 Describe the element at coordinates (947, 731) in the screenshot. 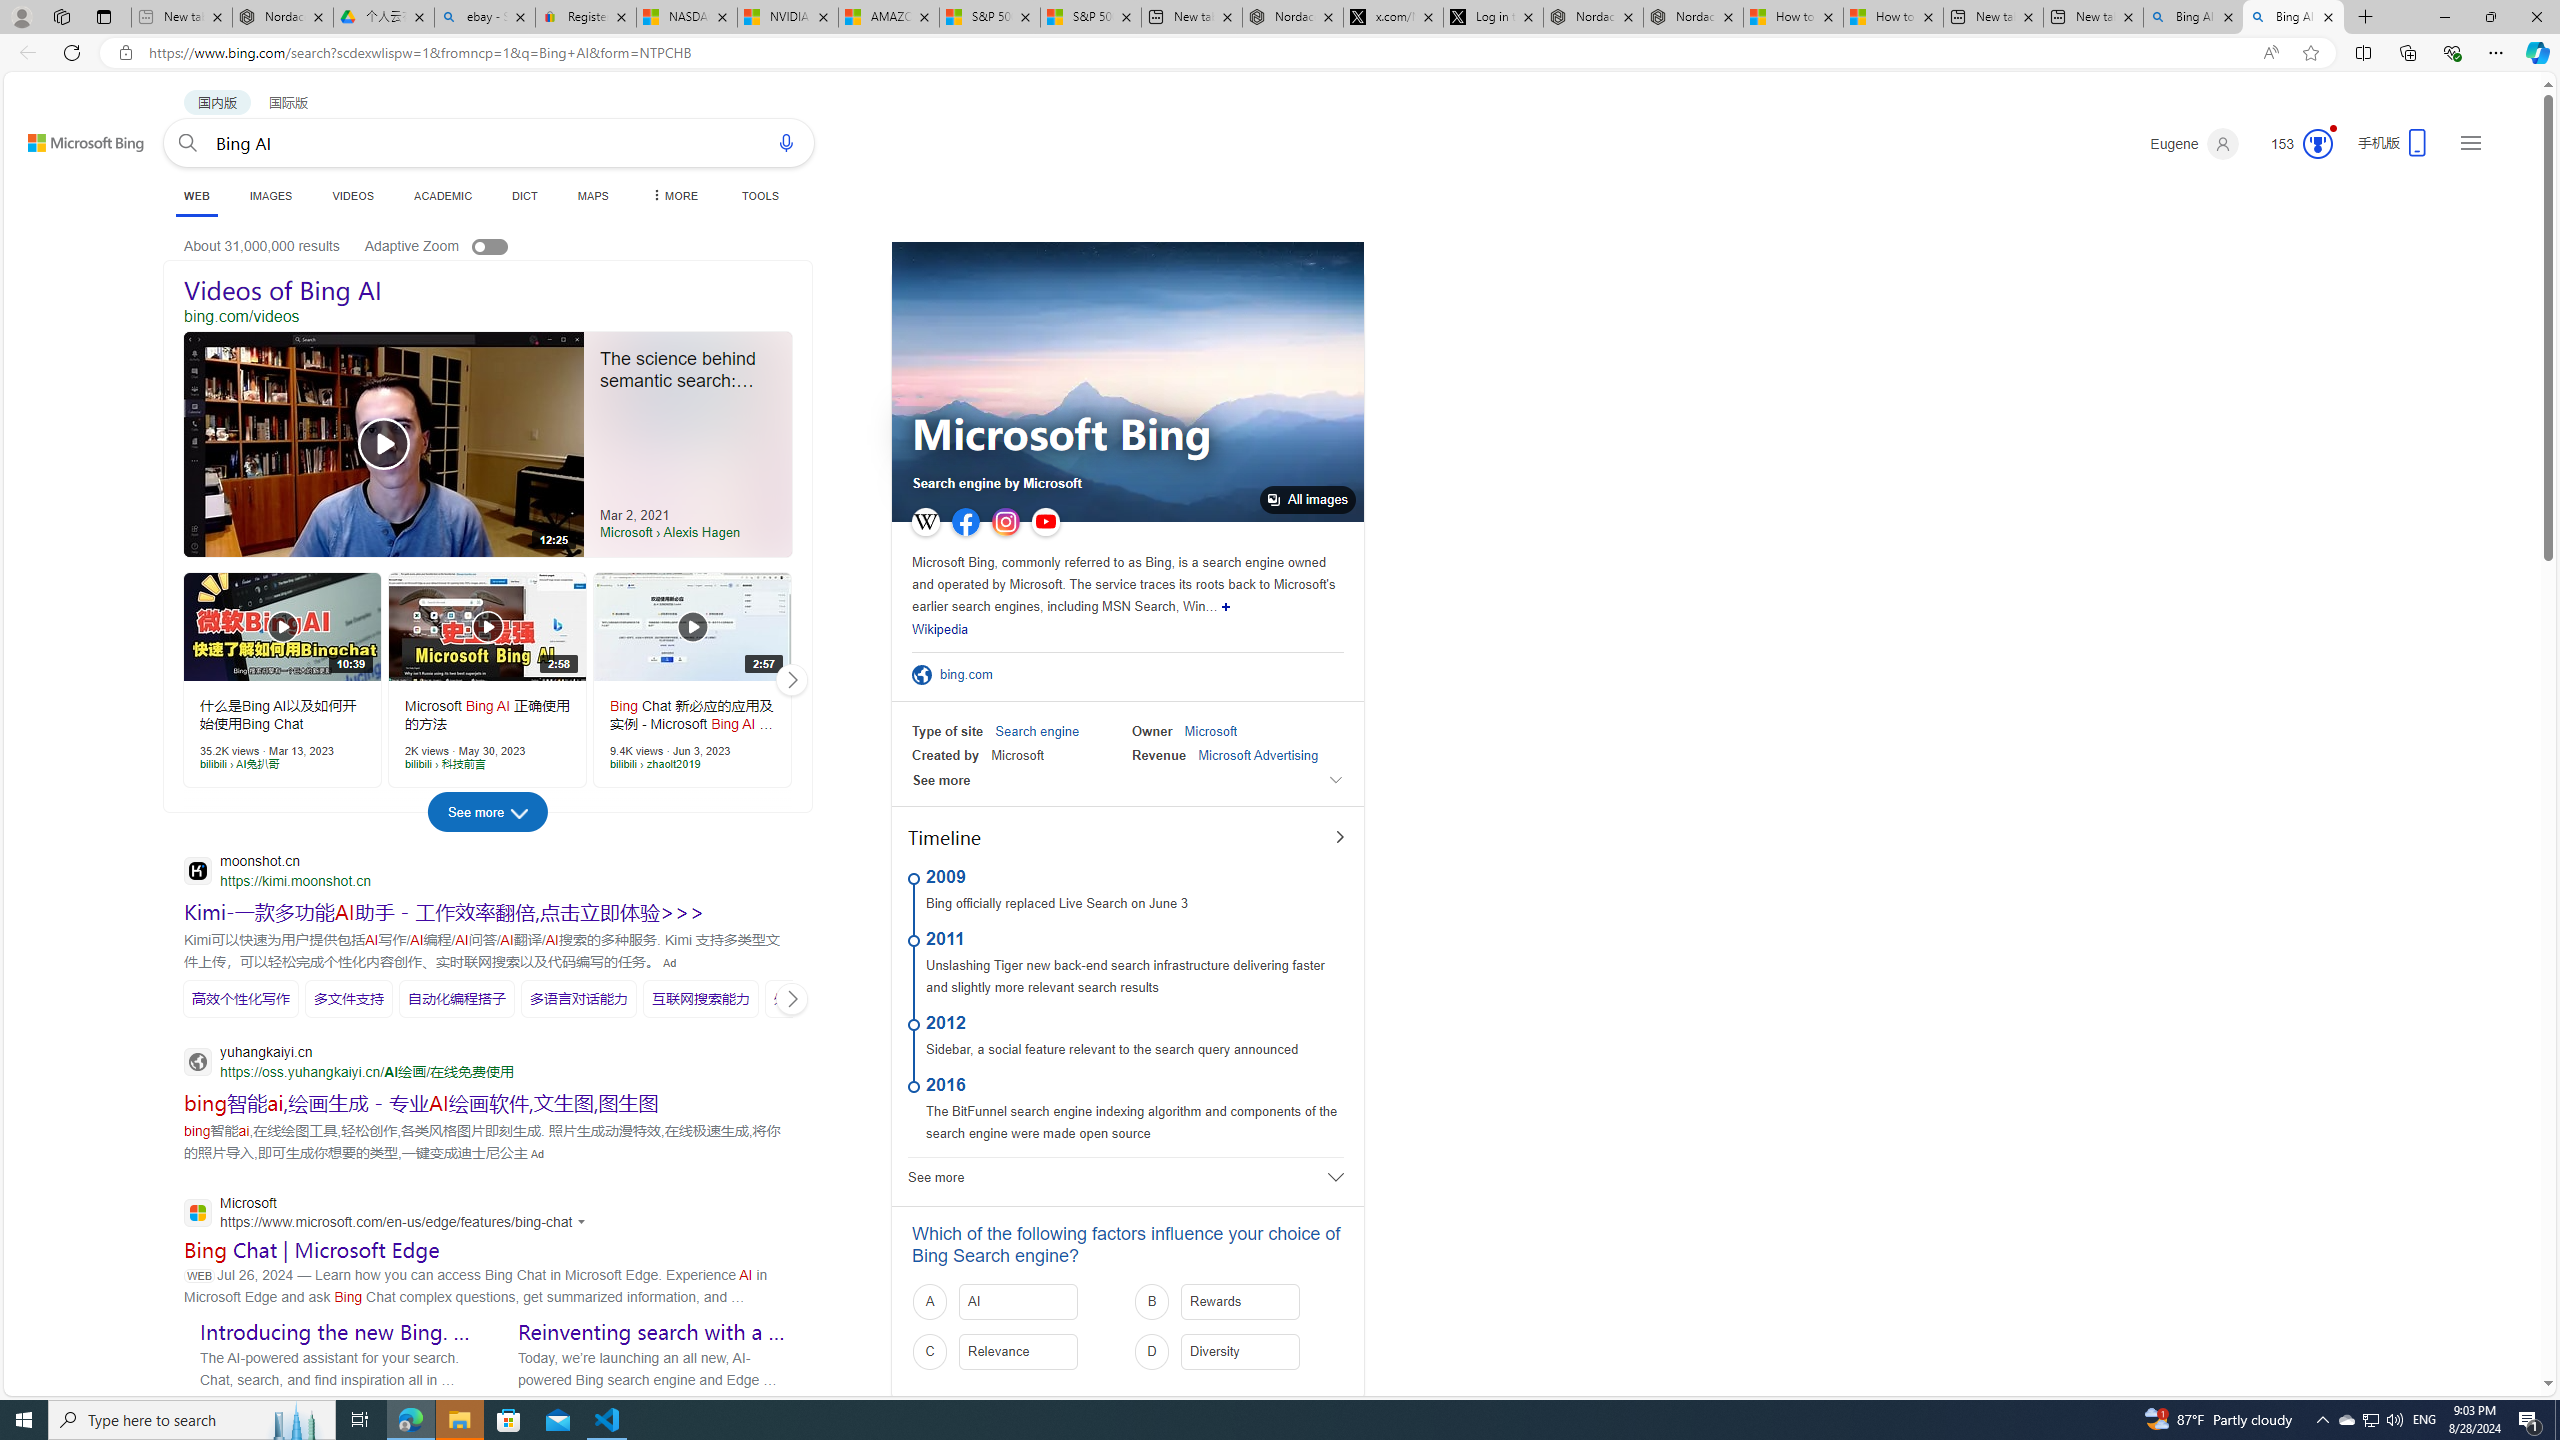

I see `Type of site` at that location.